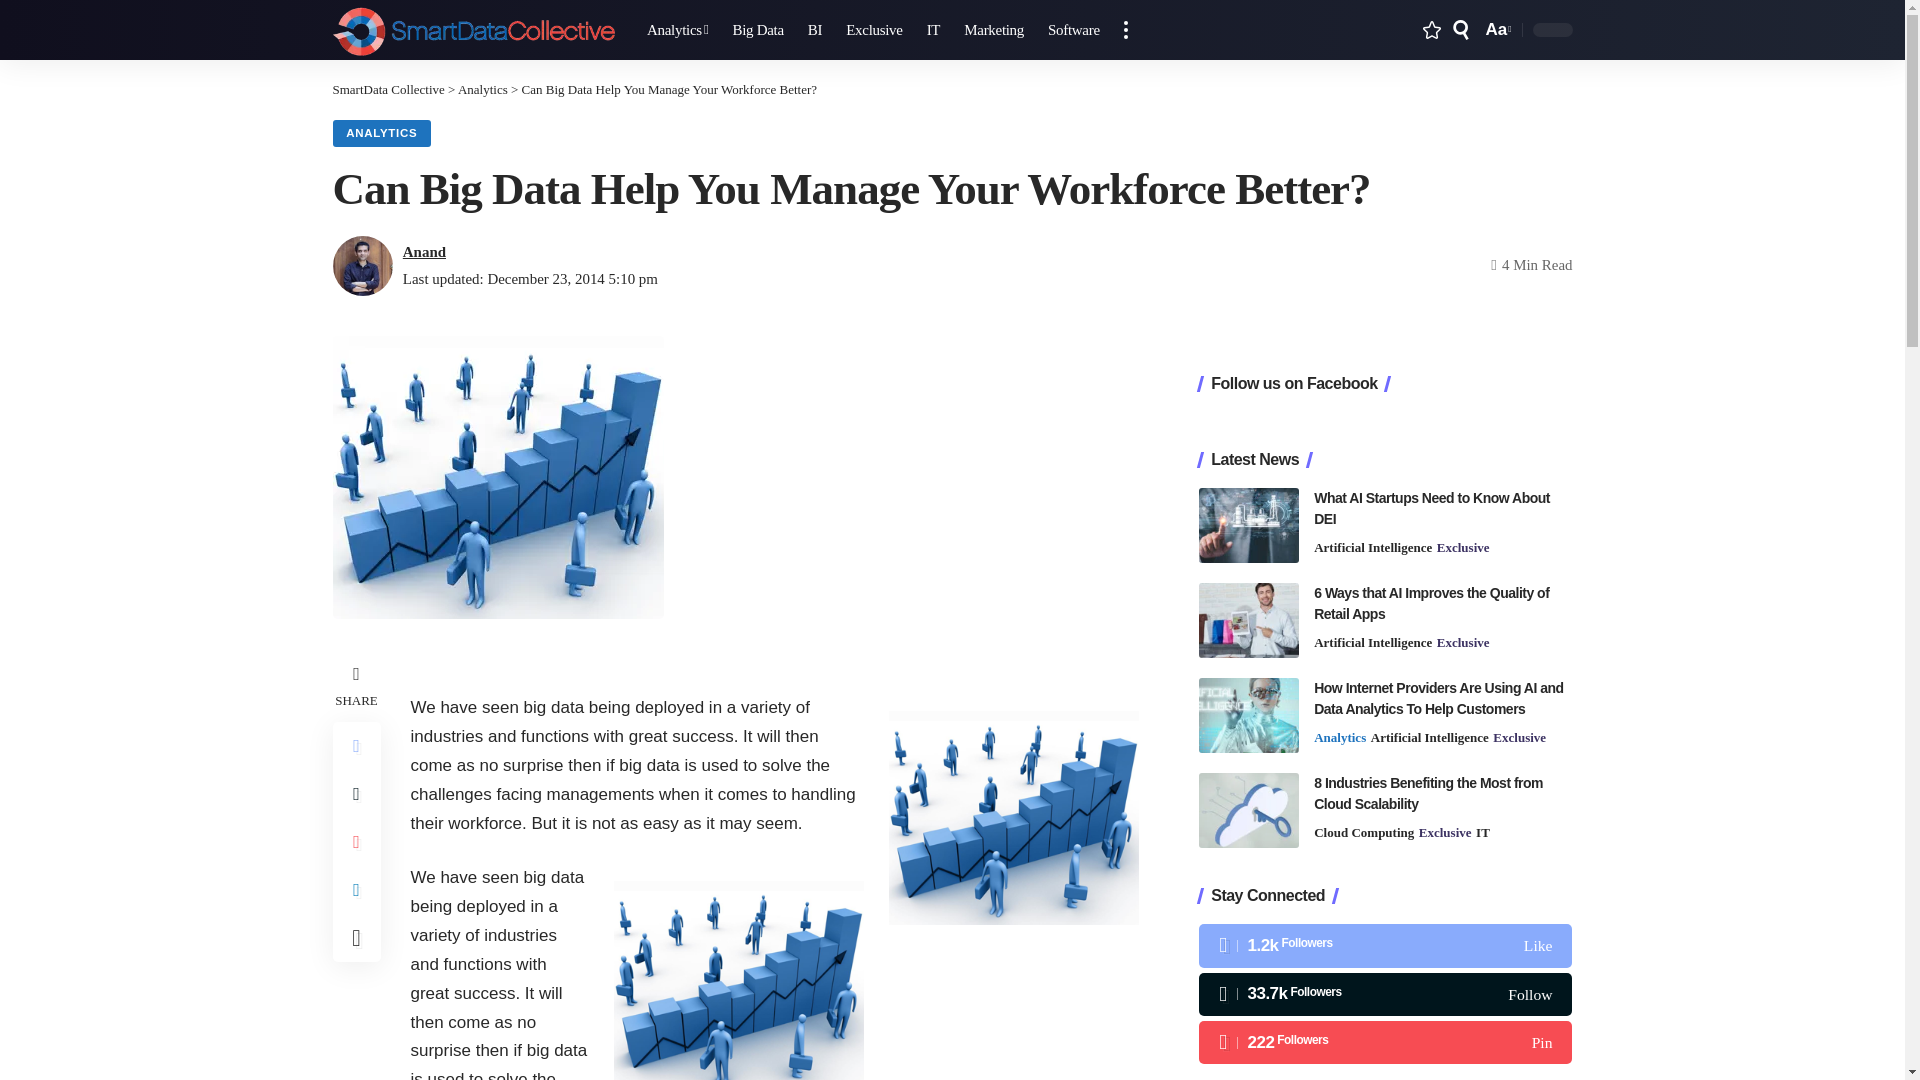 This screenshot has width=1920, height=1080. I want to click on 6 Ways that AI Improves the Quality of Retail Apps, so click(1248, 620).